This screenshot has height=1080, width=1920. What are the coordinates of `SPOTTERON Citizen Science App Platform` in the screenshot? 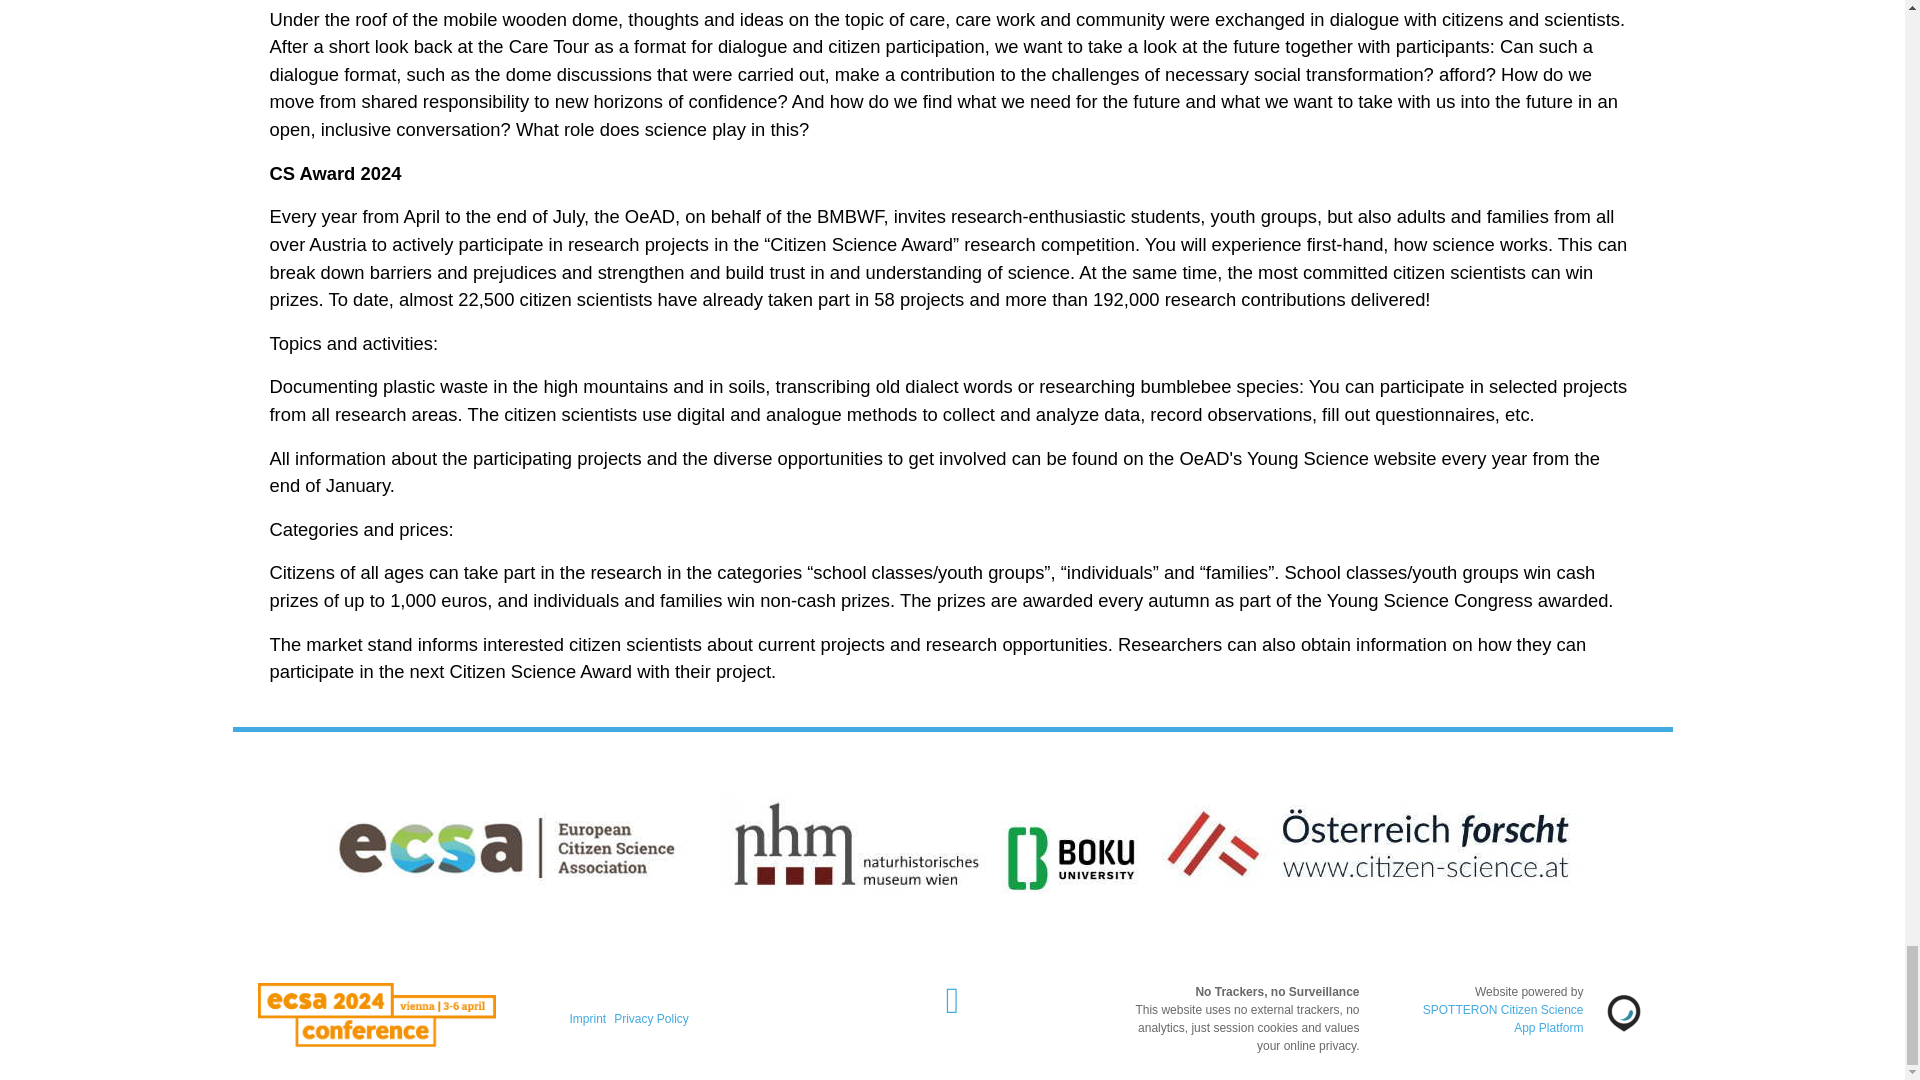 It's located at (1503, 1018).